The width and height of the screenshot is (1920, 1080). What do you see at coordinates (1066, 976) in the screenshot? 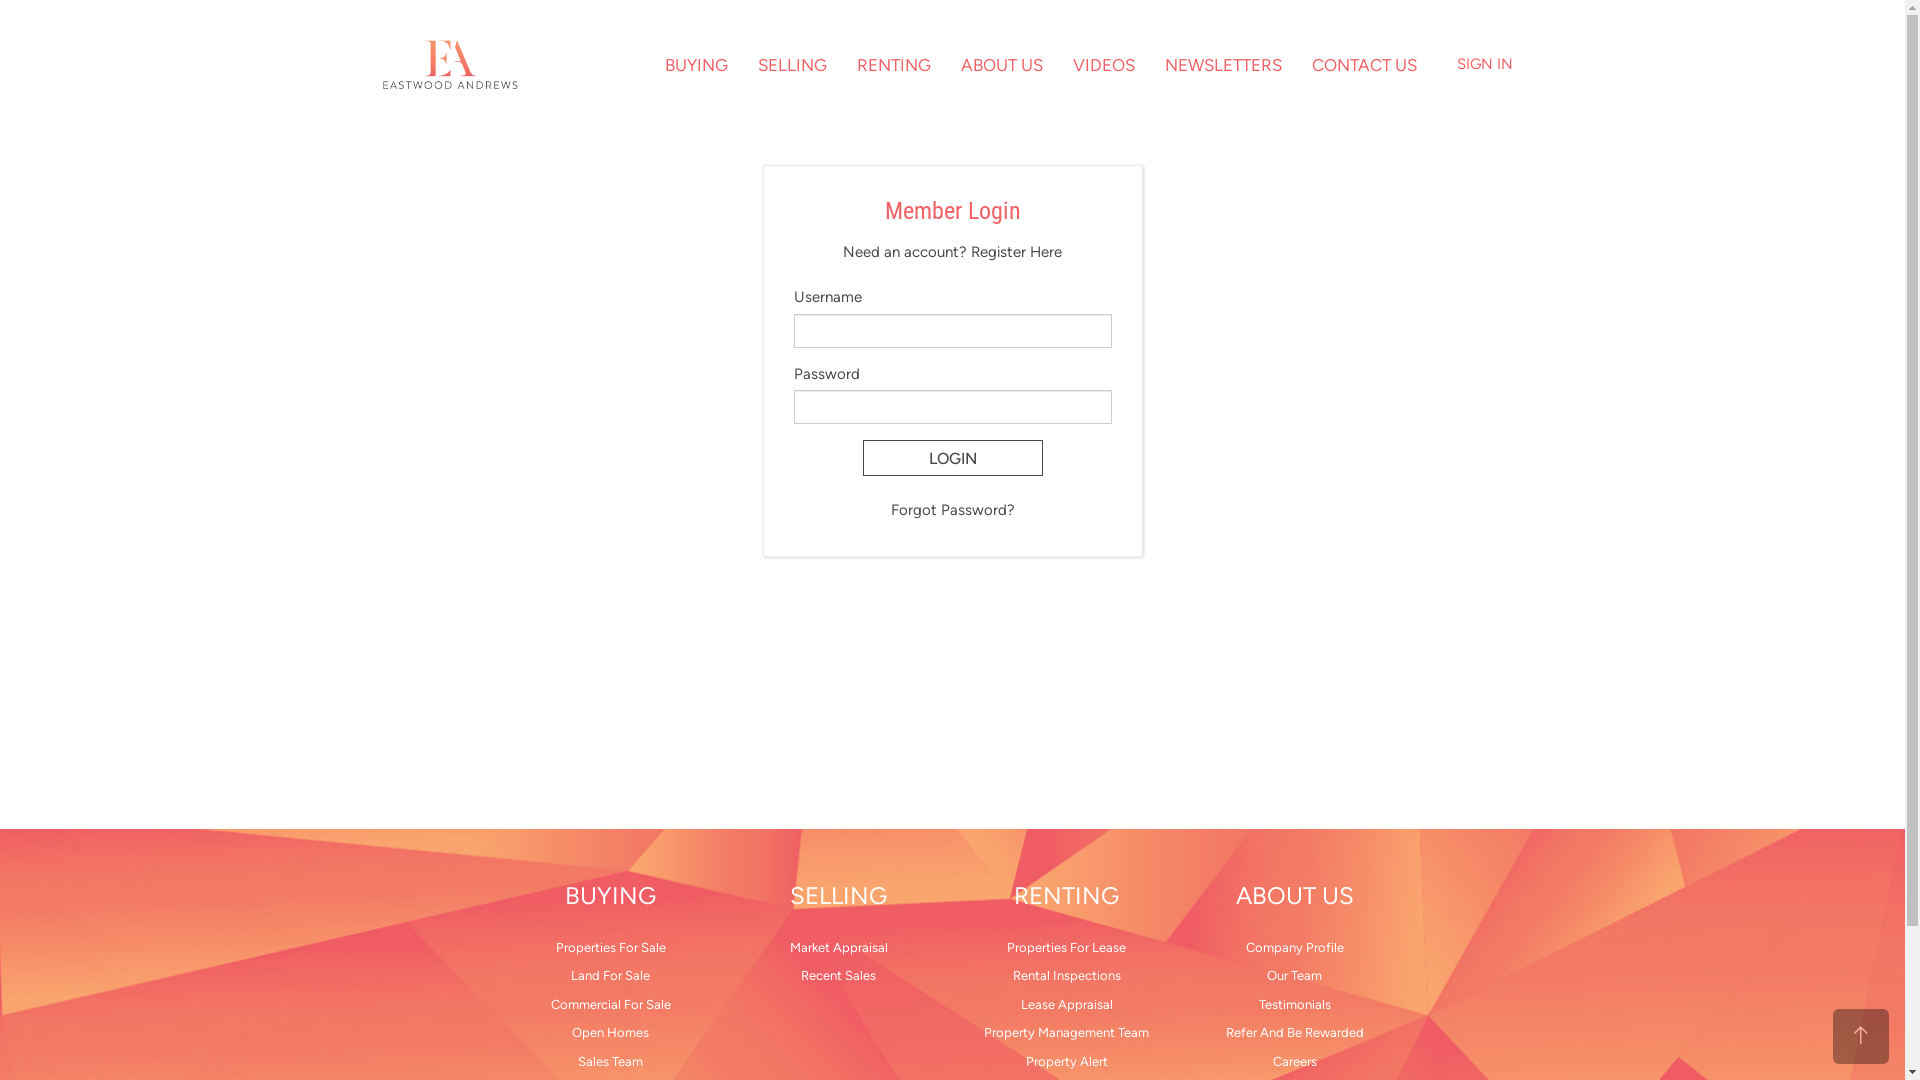
I see `Rental Inspections` at bounding box center [1066, 976].